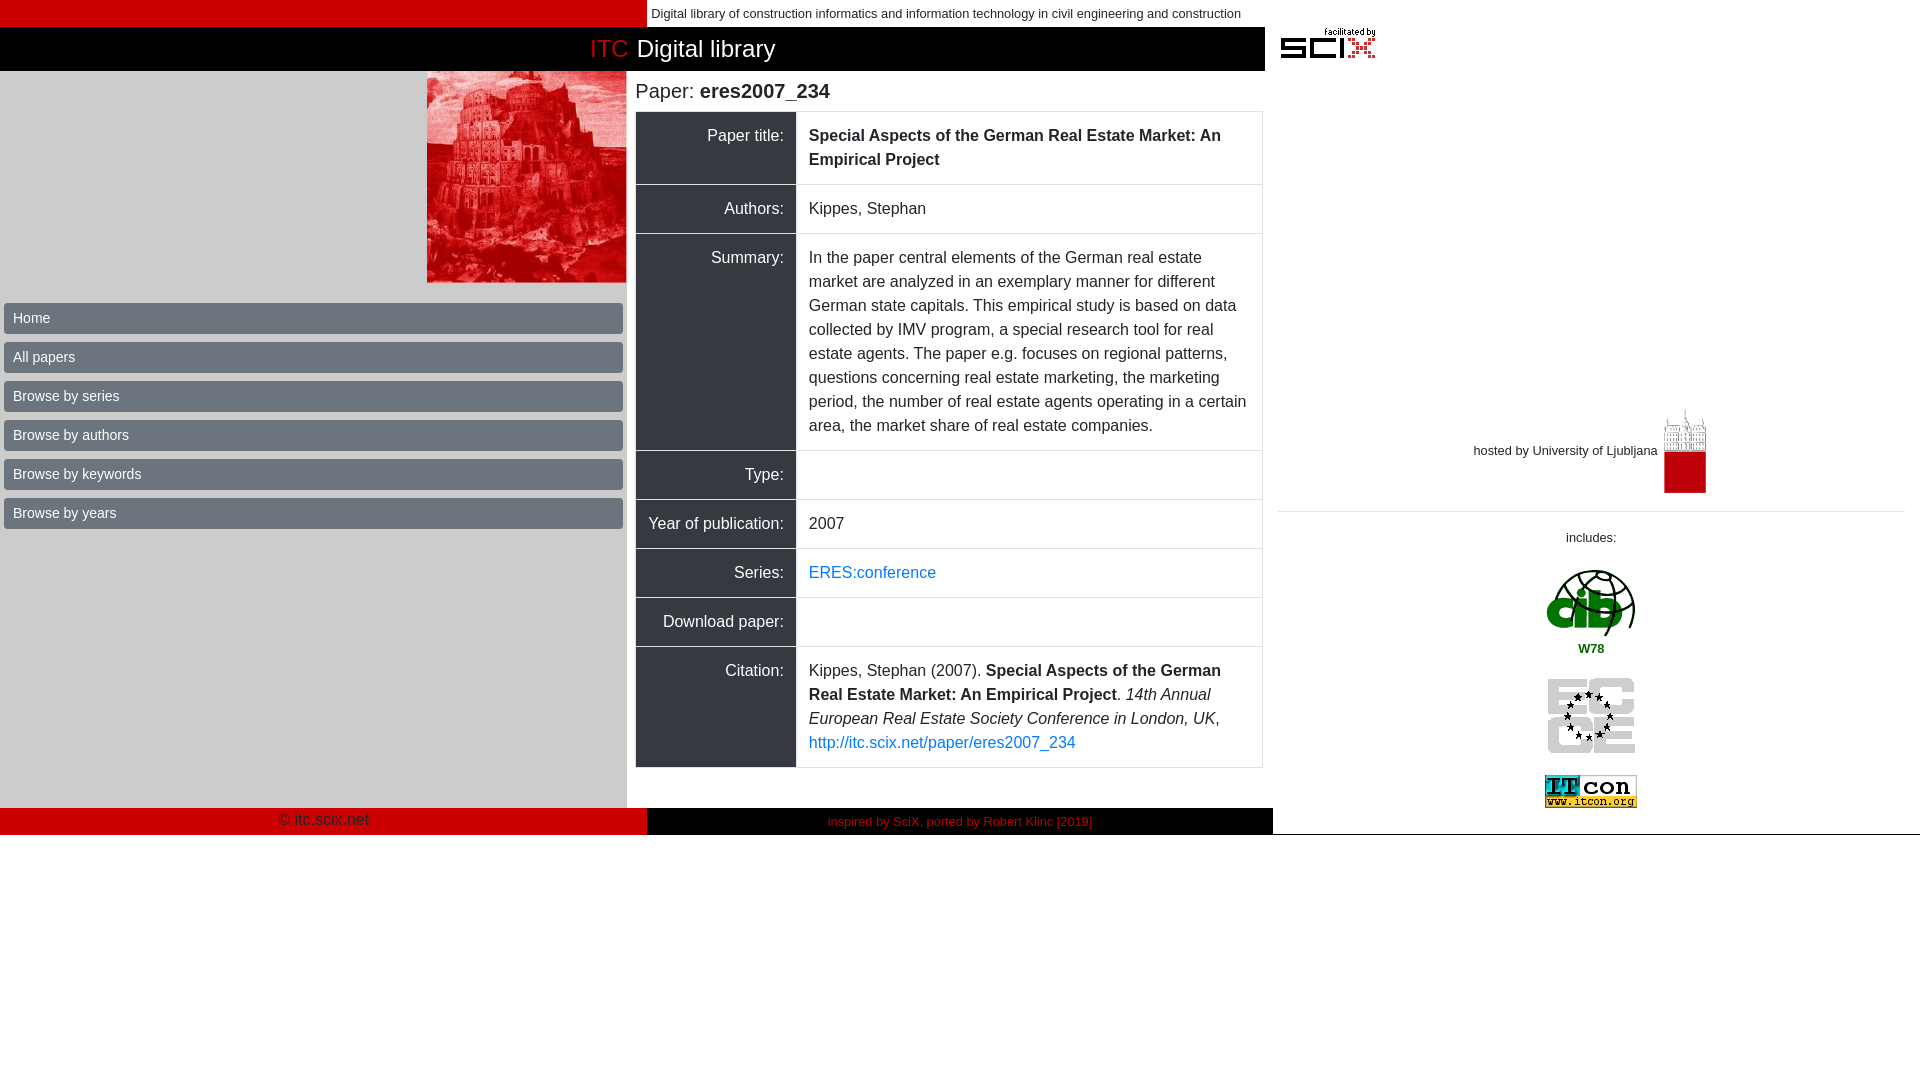 This screenshot has width=1920, height=1080. Describe the element at coordinates (312, 474) in the screenshot. I see `Browse by keywords` at that location.